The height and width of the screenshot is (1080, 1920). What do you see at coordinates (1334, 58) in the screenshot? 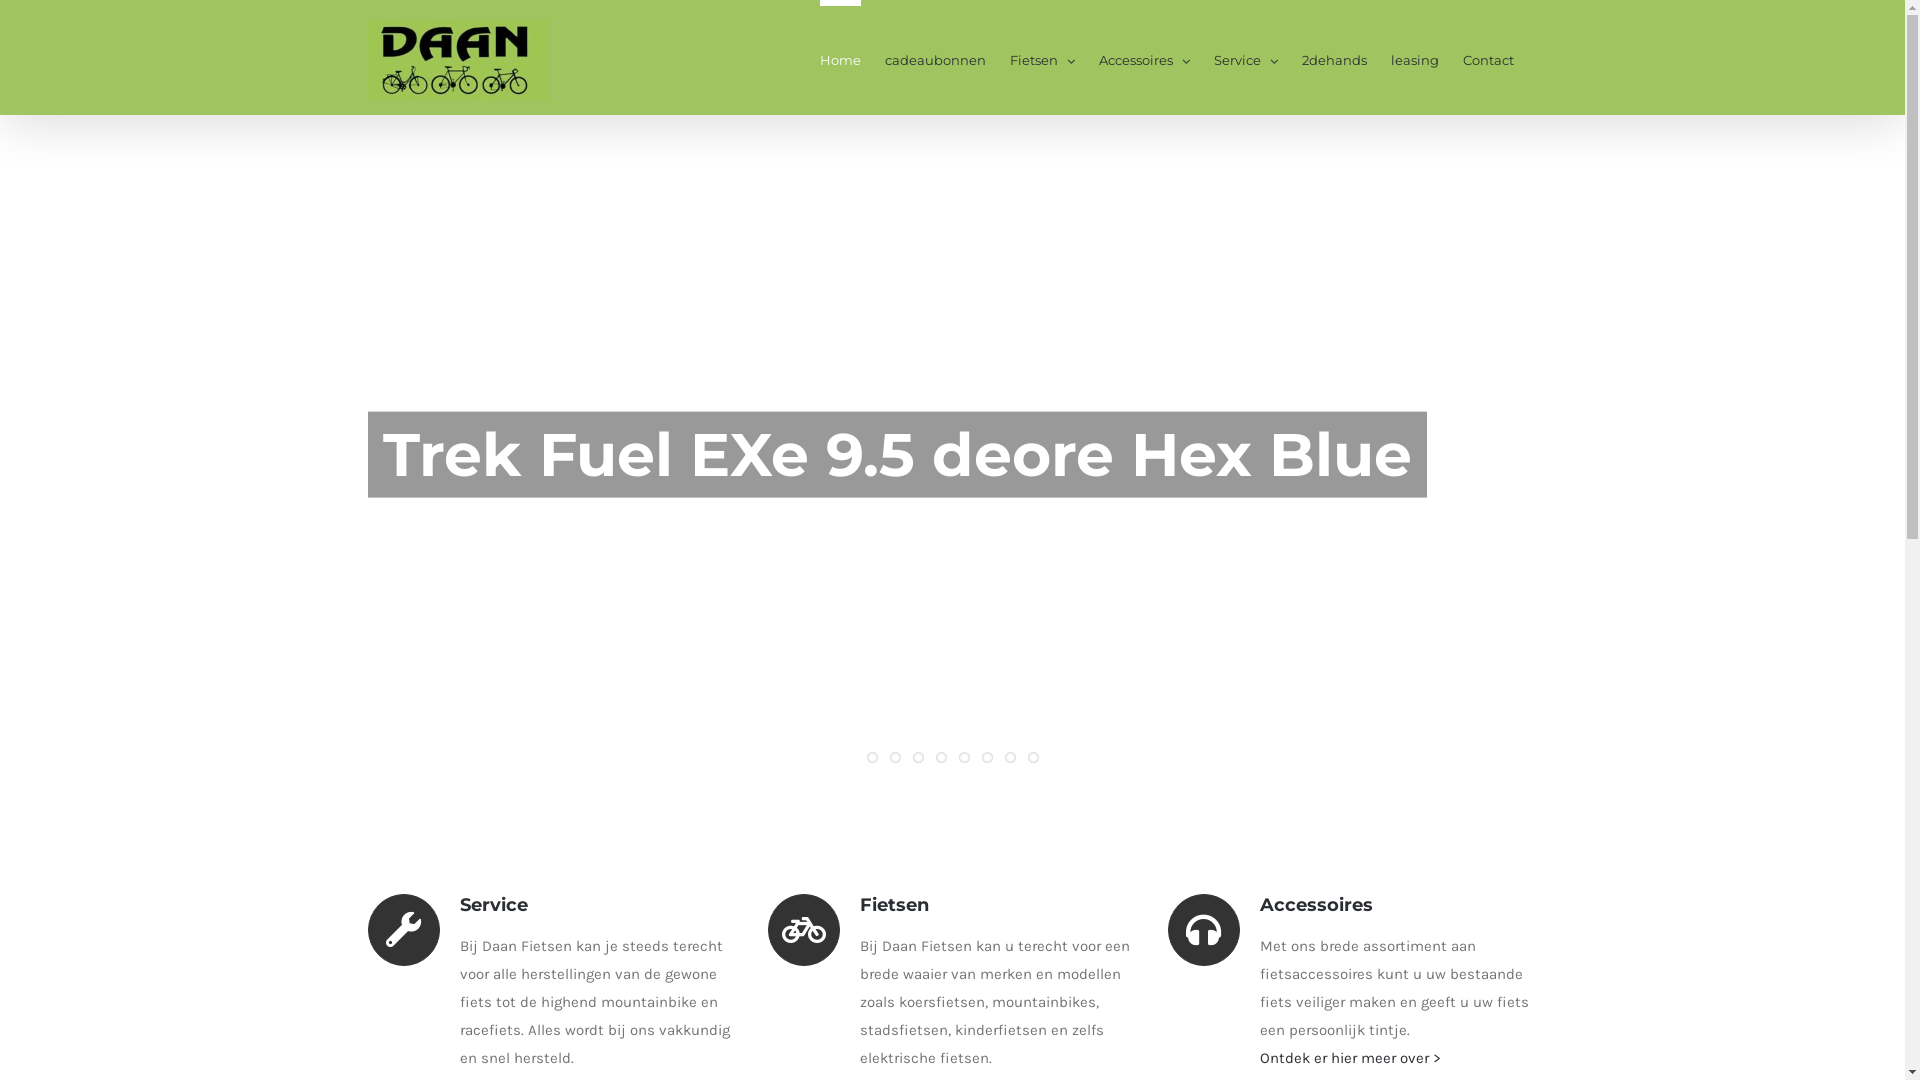
I see `2dehands` at bounding box center [1334, 58].